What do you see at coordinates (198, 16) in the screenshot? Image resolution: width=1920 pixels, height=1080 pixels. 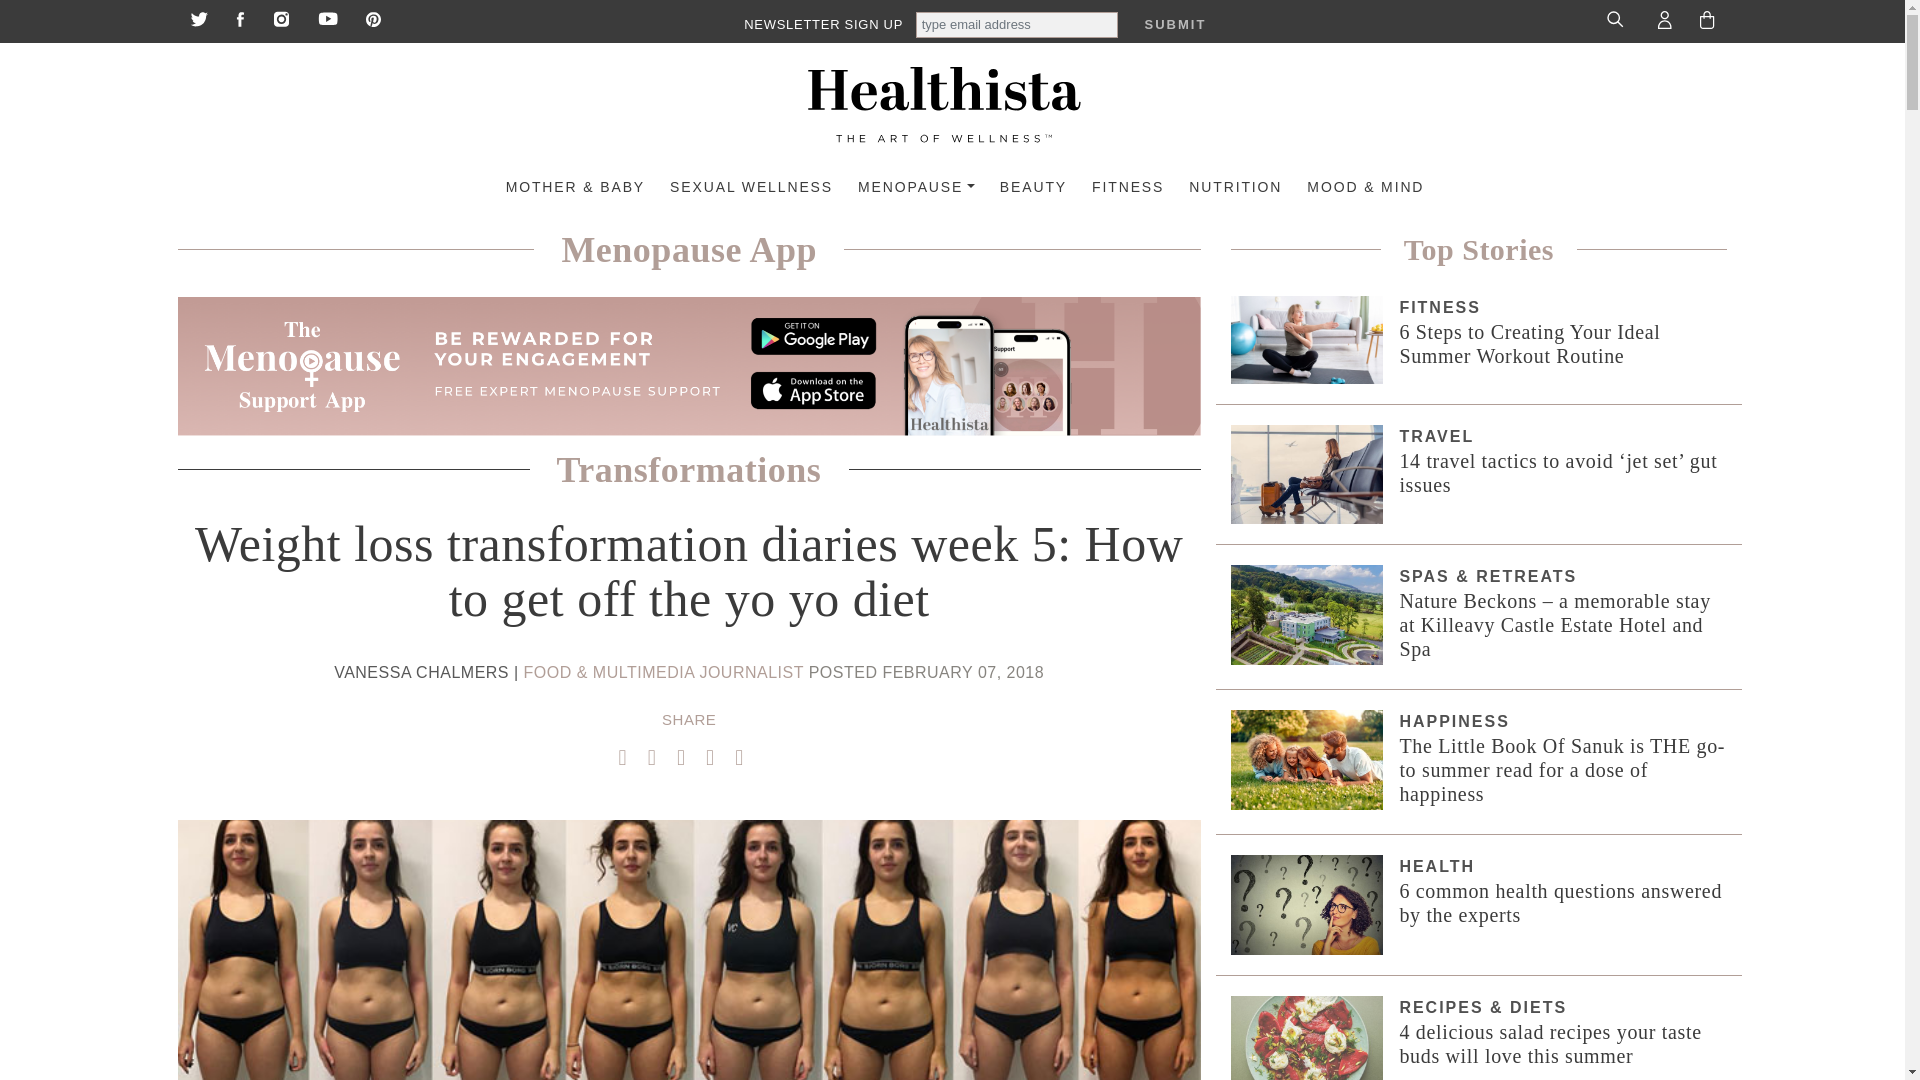 I see `Twitter` at bounding box center [198, 16].